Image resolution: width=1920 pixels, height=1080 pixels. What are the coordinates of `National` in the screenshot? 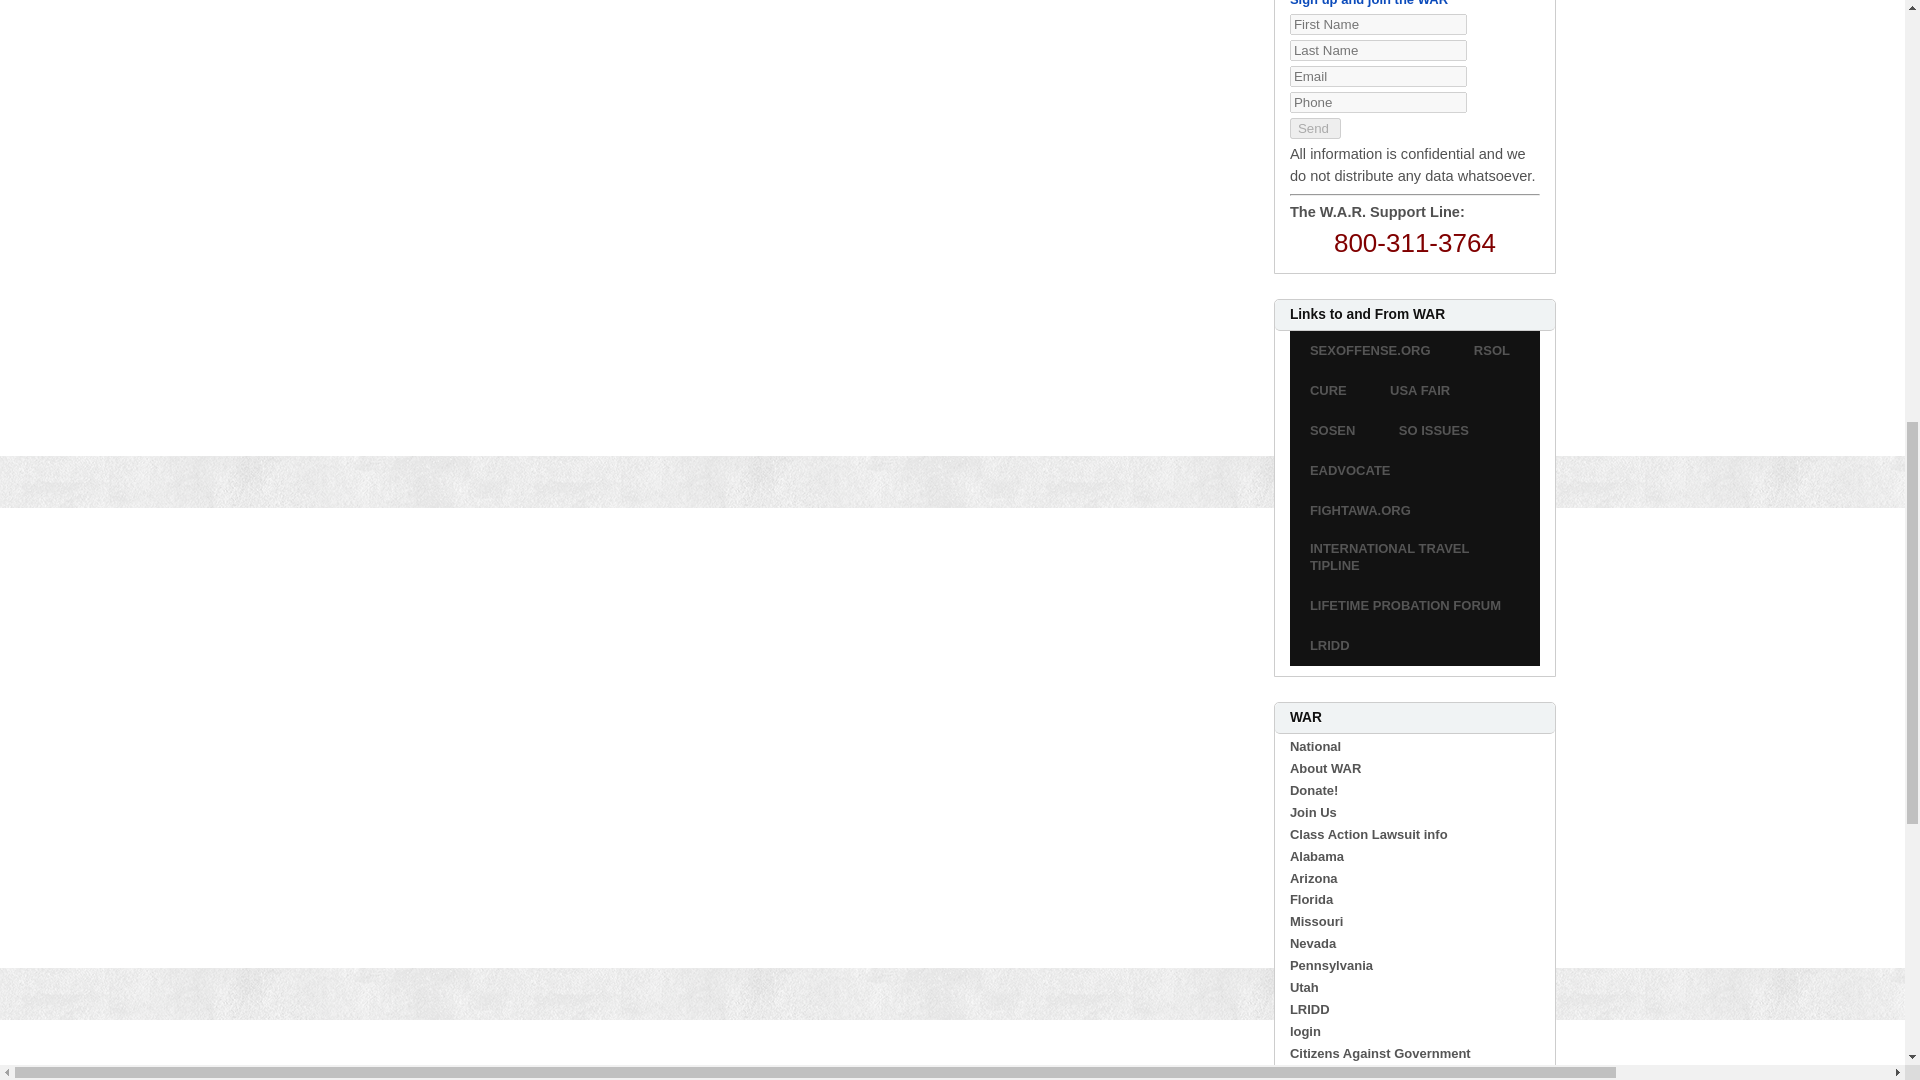 It's located at (1315, 746).